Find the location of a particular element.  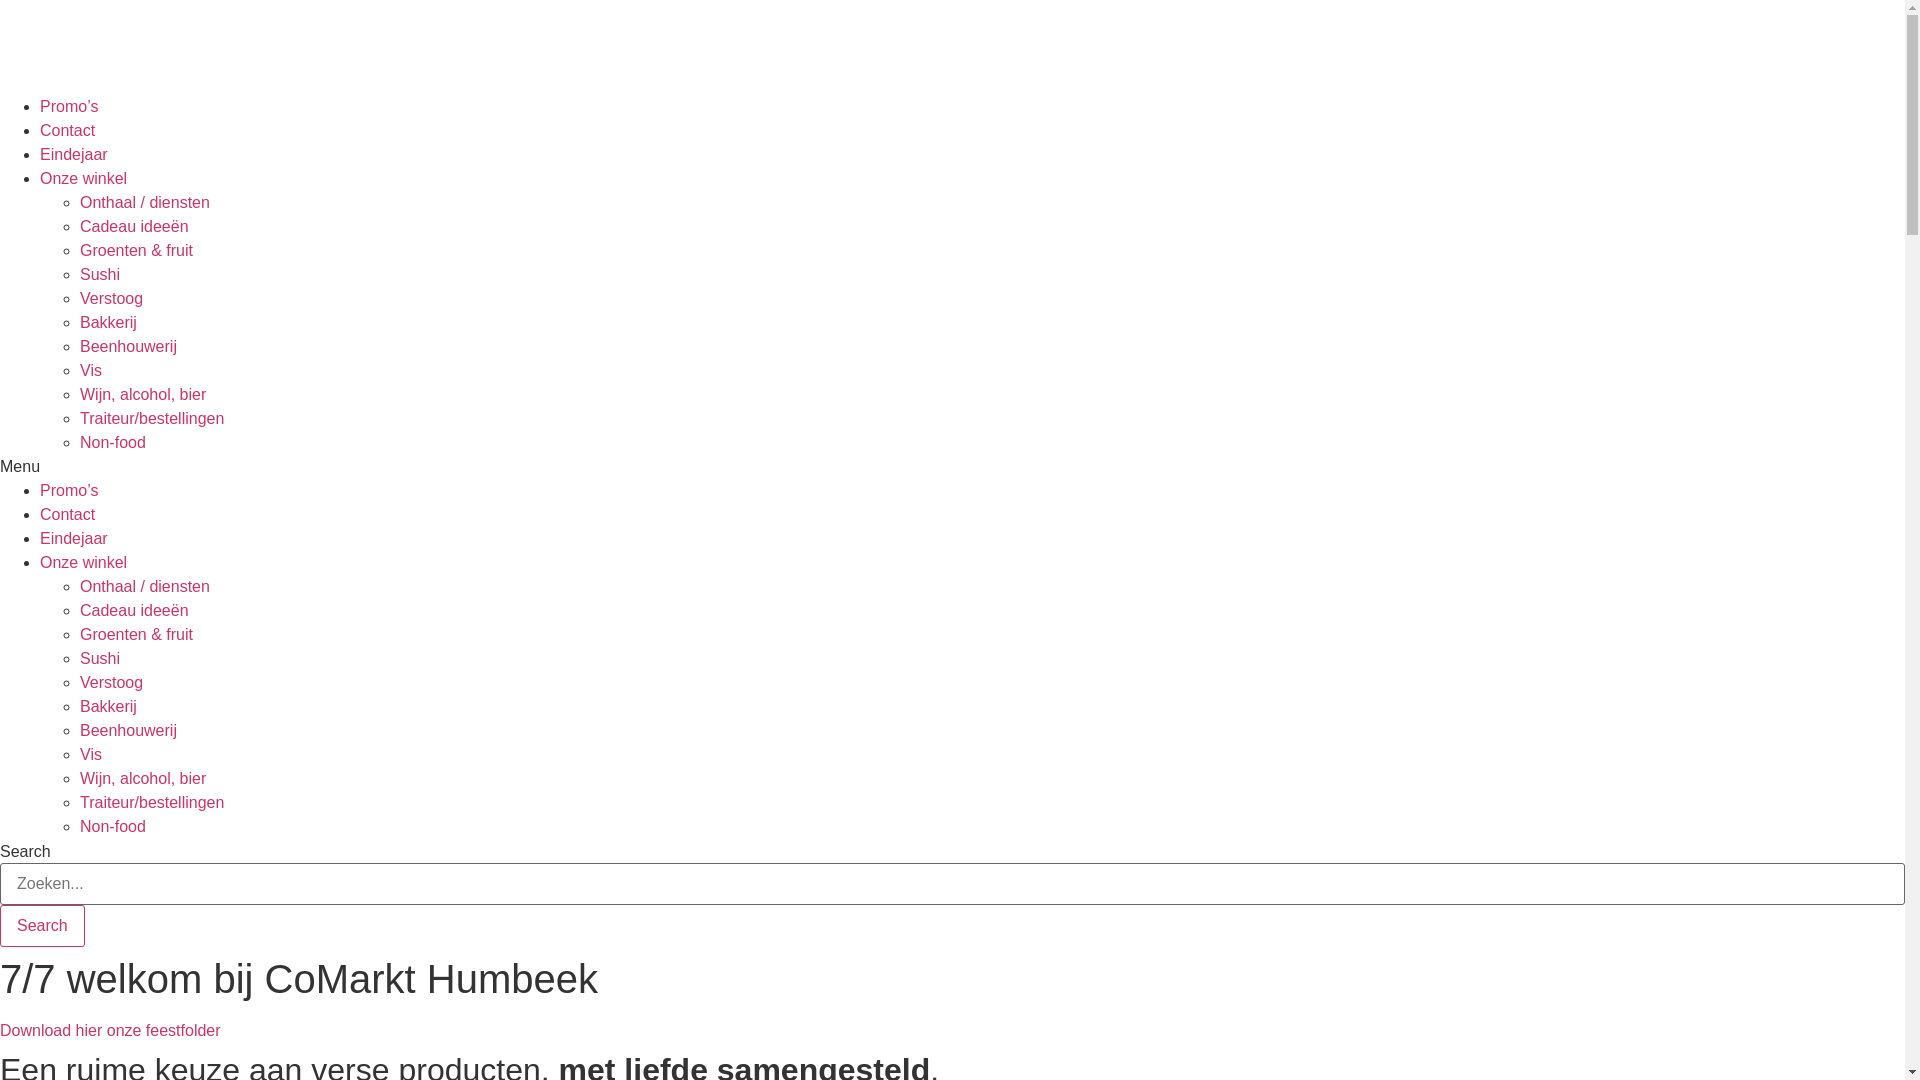

Eindejaar is located at coordinates (74, 154).